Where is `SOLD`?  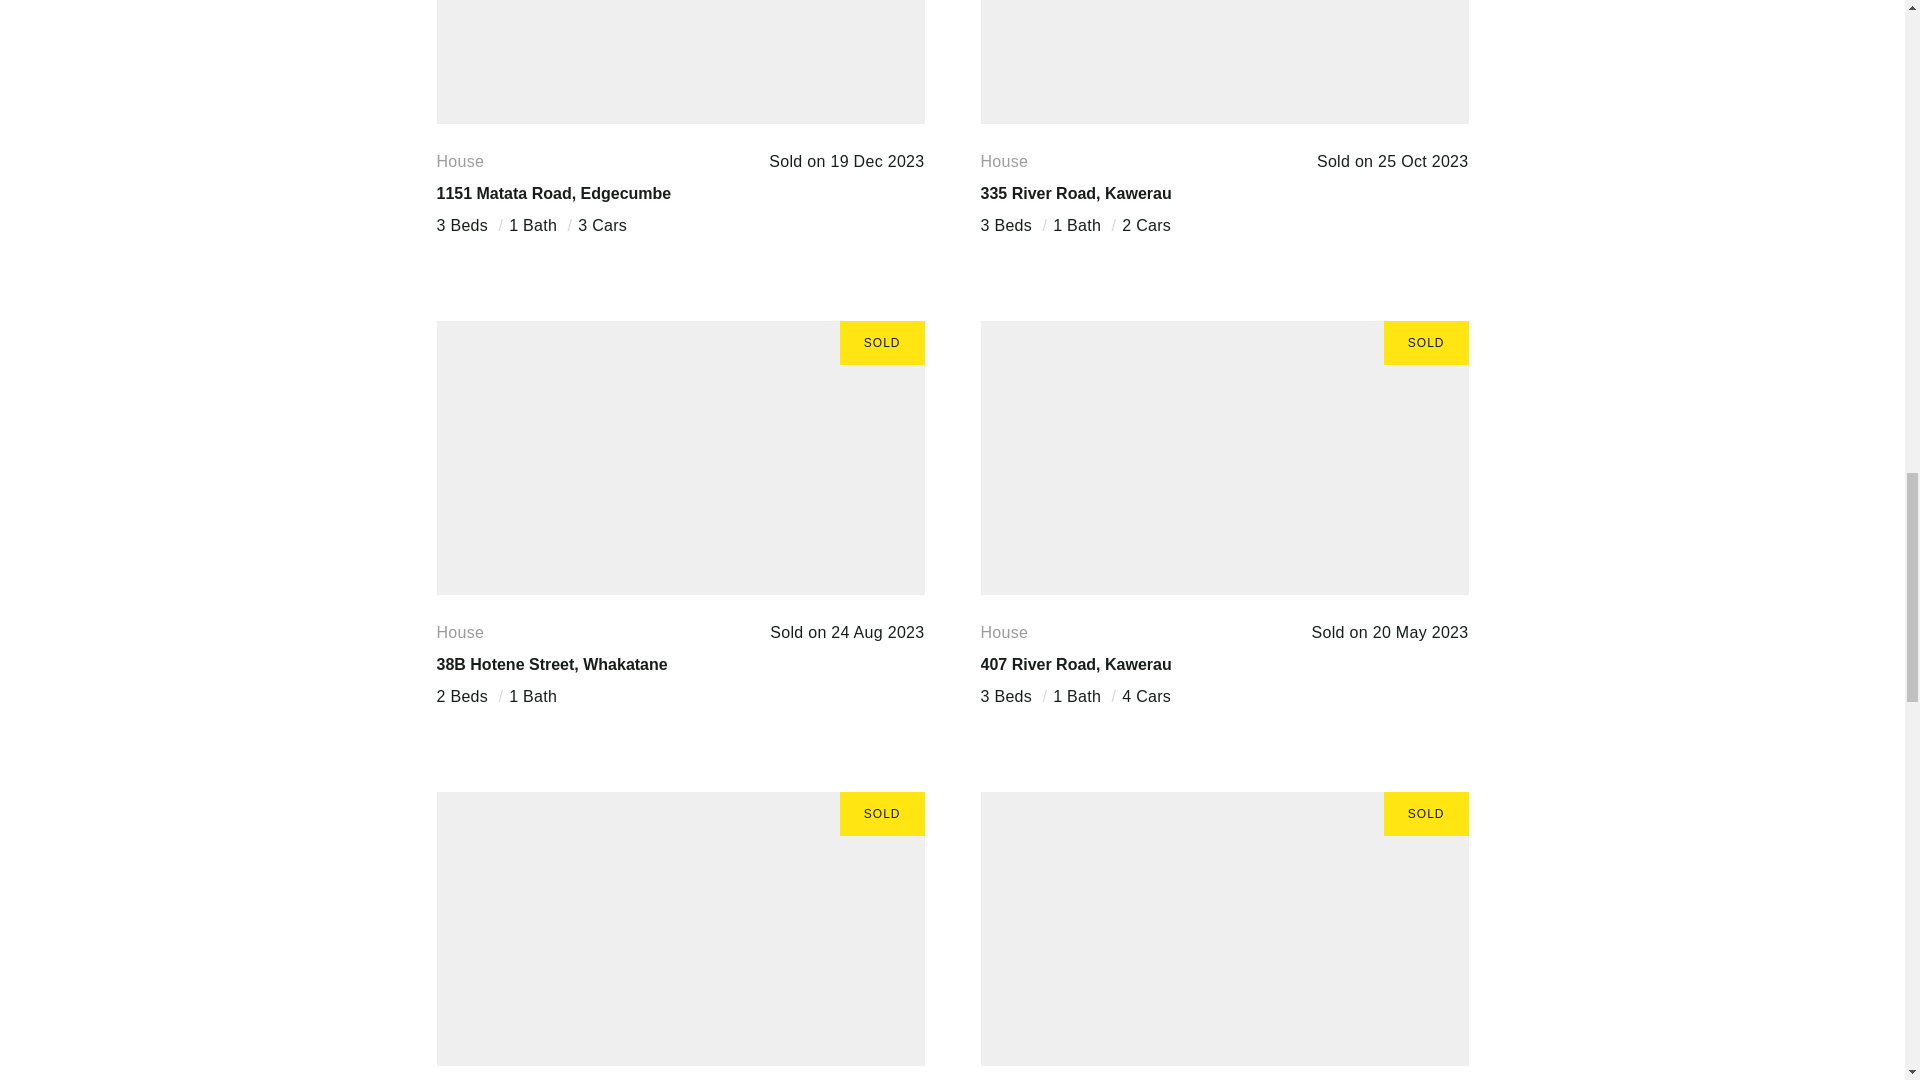
SOLD is located at coordinates (1224, 929).